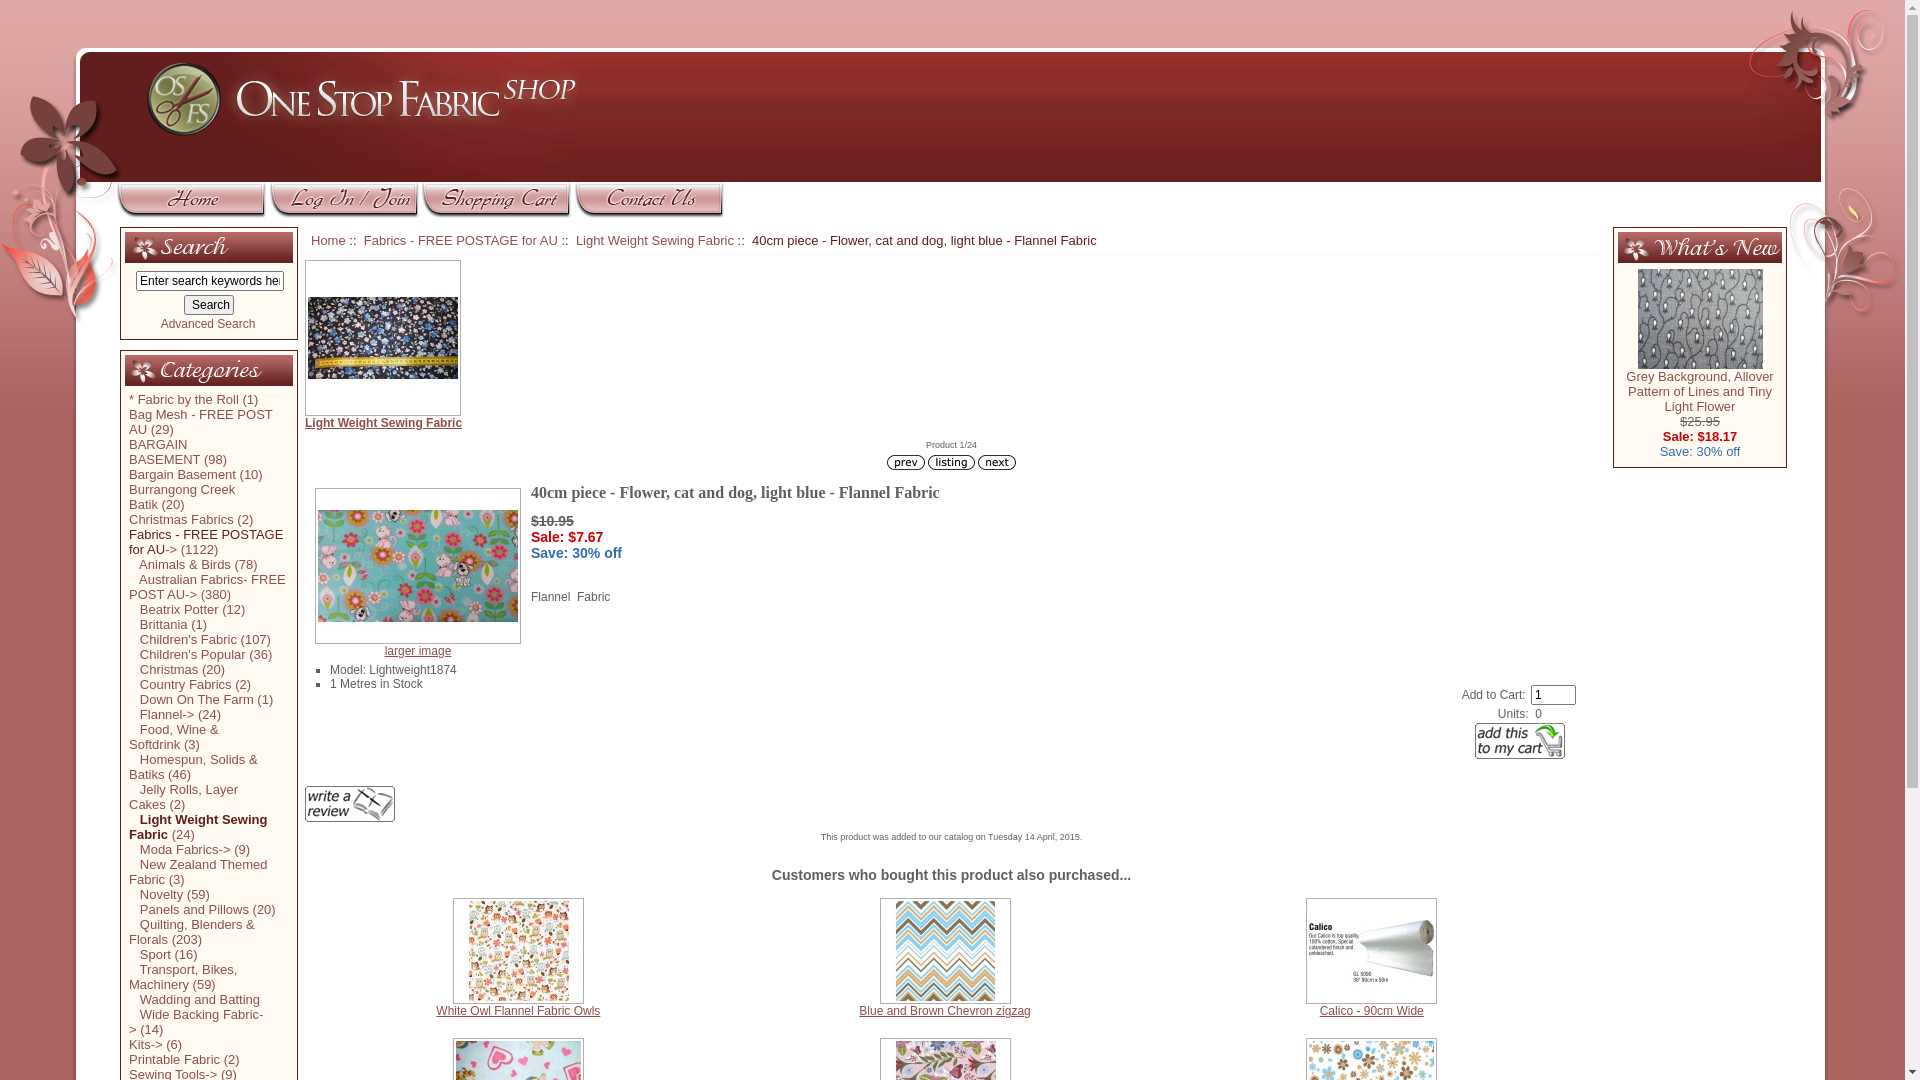 This screenshot has width=1920, height=1080. What do you see at coordinates (1520, 740) in the screenshot?
I see ` Add to Cart ` at bounding box center [1520, 740].